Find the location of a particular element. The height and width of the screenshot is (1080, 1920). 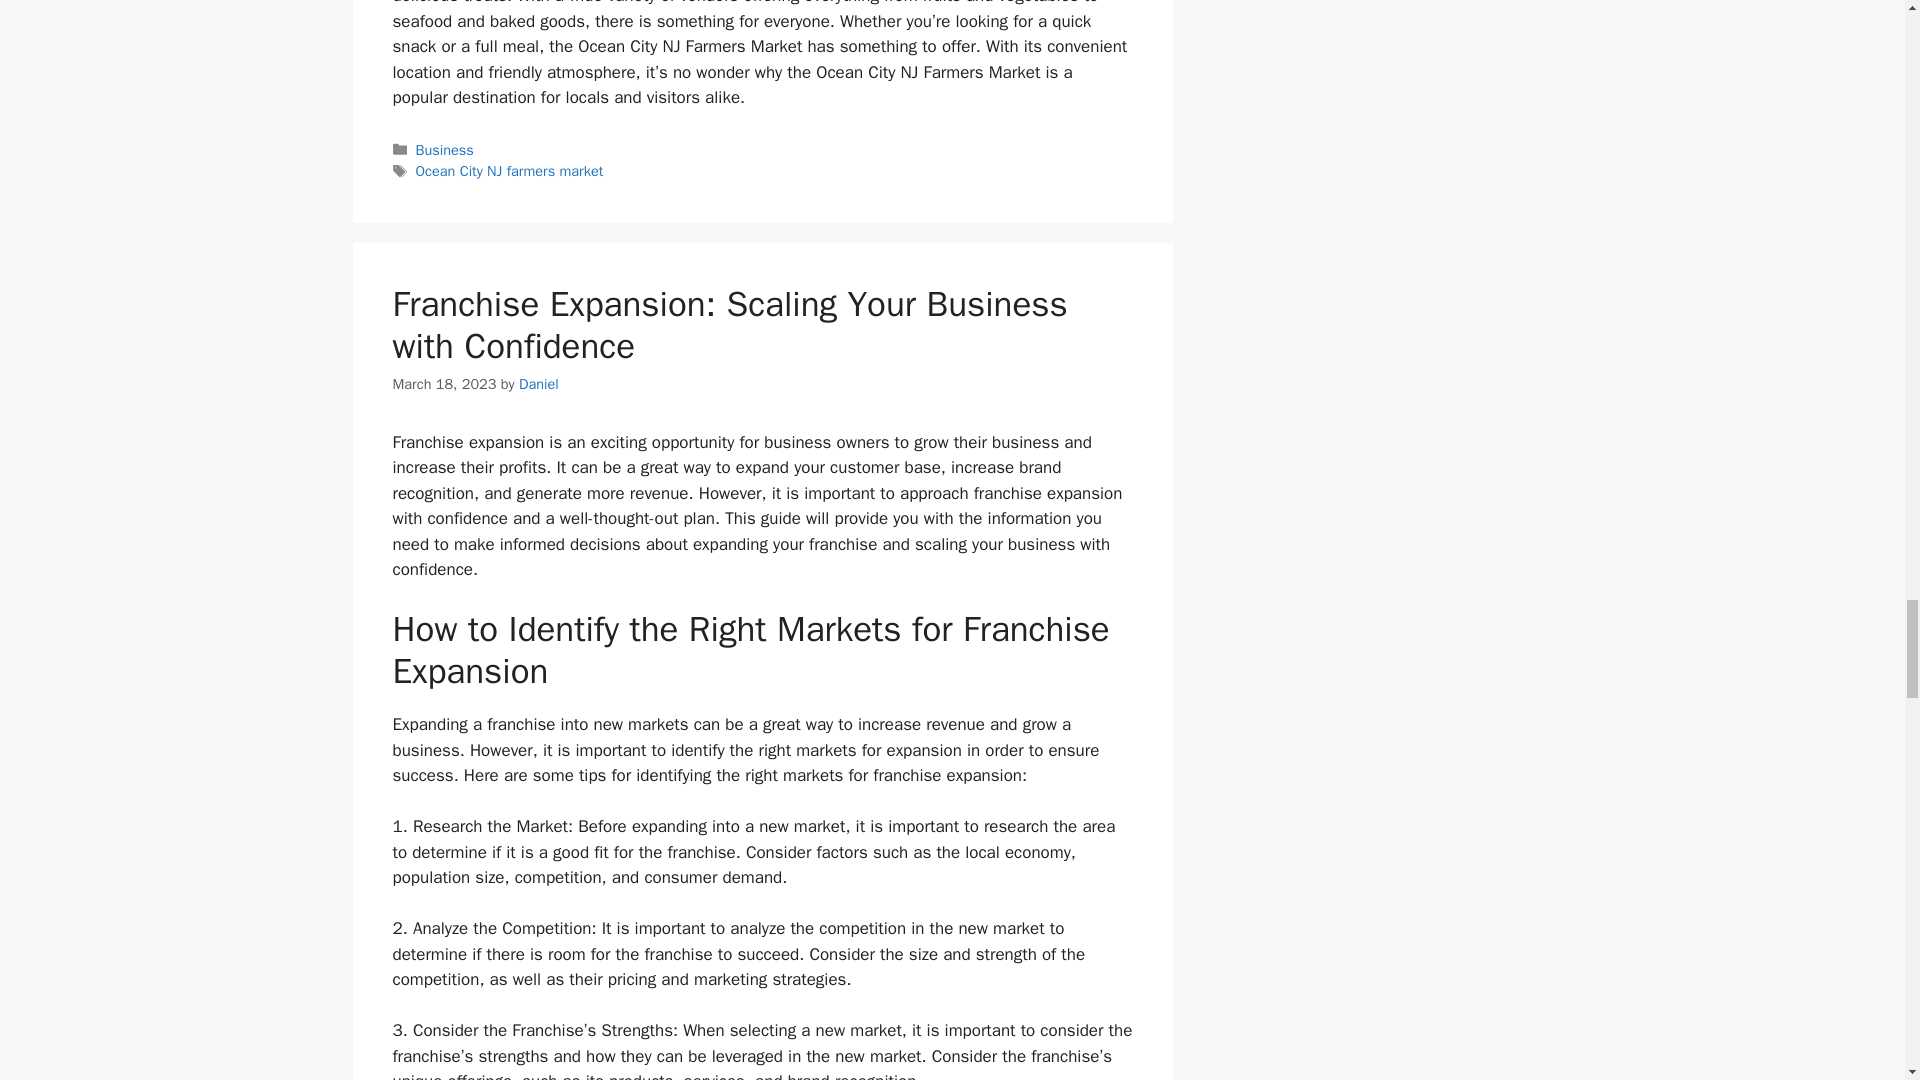

Franchise Expansion: Scaling Your Business with Confidence is located at coordinates (729, 324).